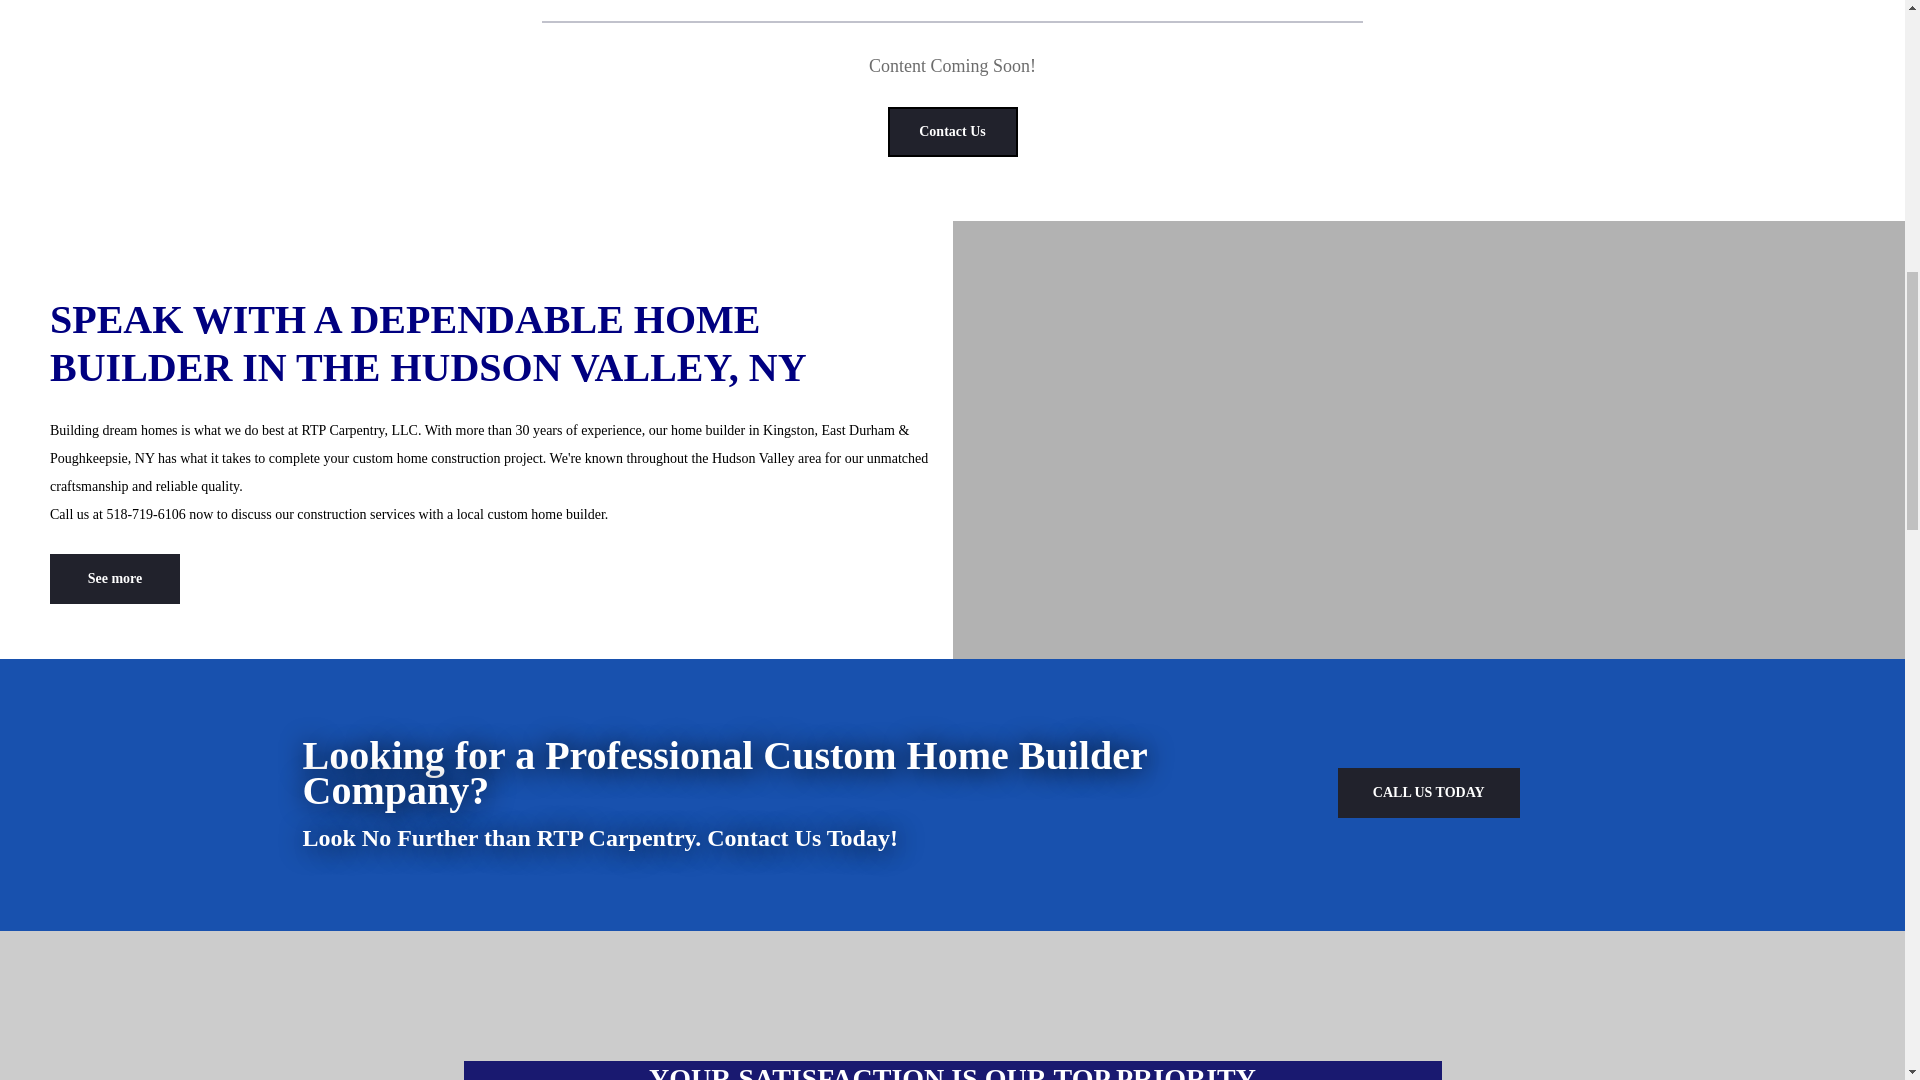  What do you see at coordinates (1429, 792) in the screenshot?
I see `CALL US TODAY` at bounding box center [1429, 792].